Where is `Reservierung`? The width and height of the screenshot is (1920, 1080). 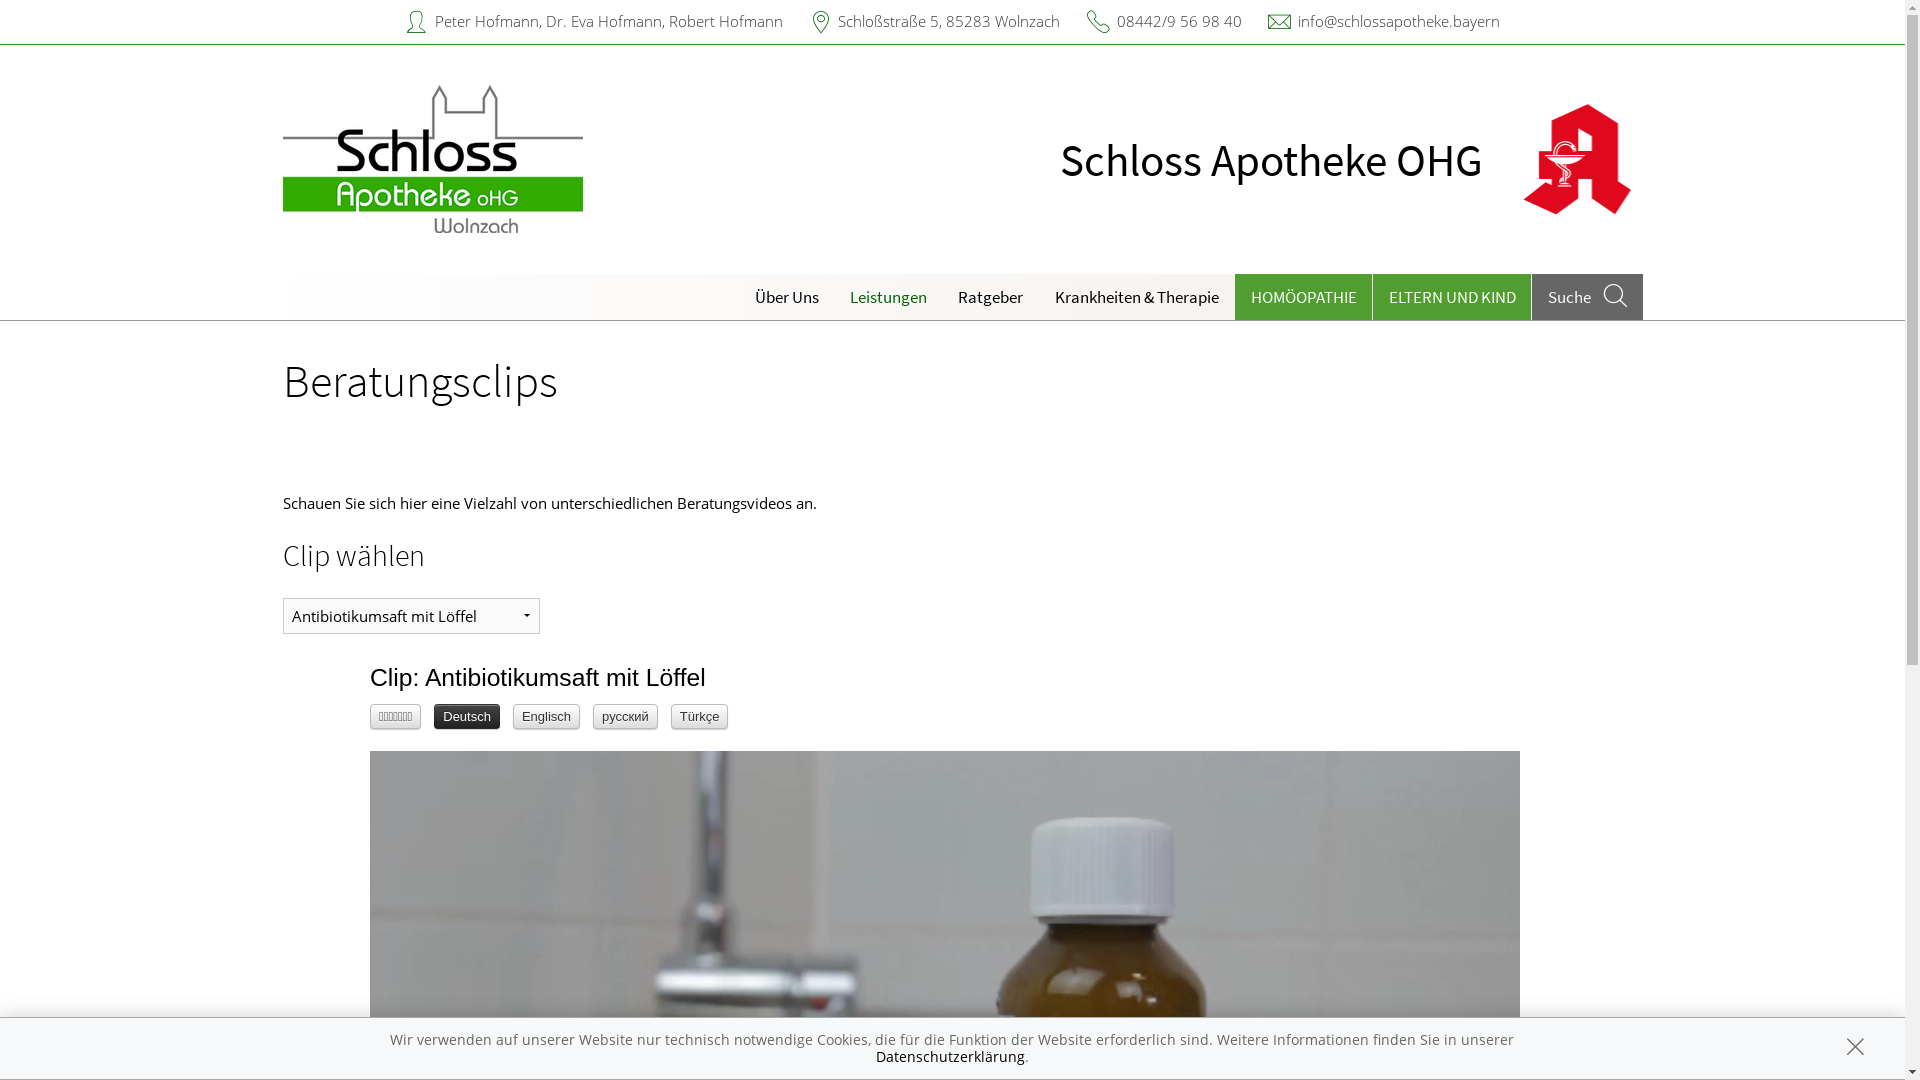
Reservierung is located at coordinates (524, 398).